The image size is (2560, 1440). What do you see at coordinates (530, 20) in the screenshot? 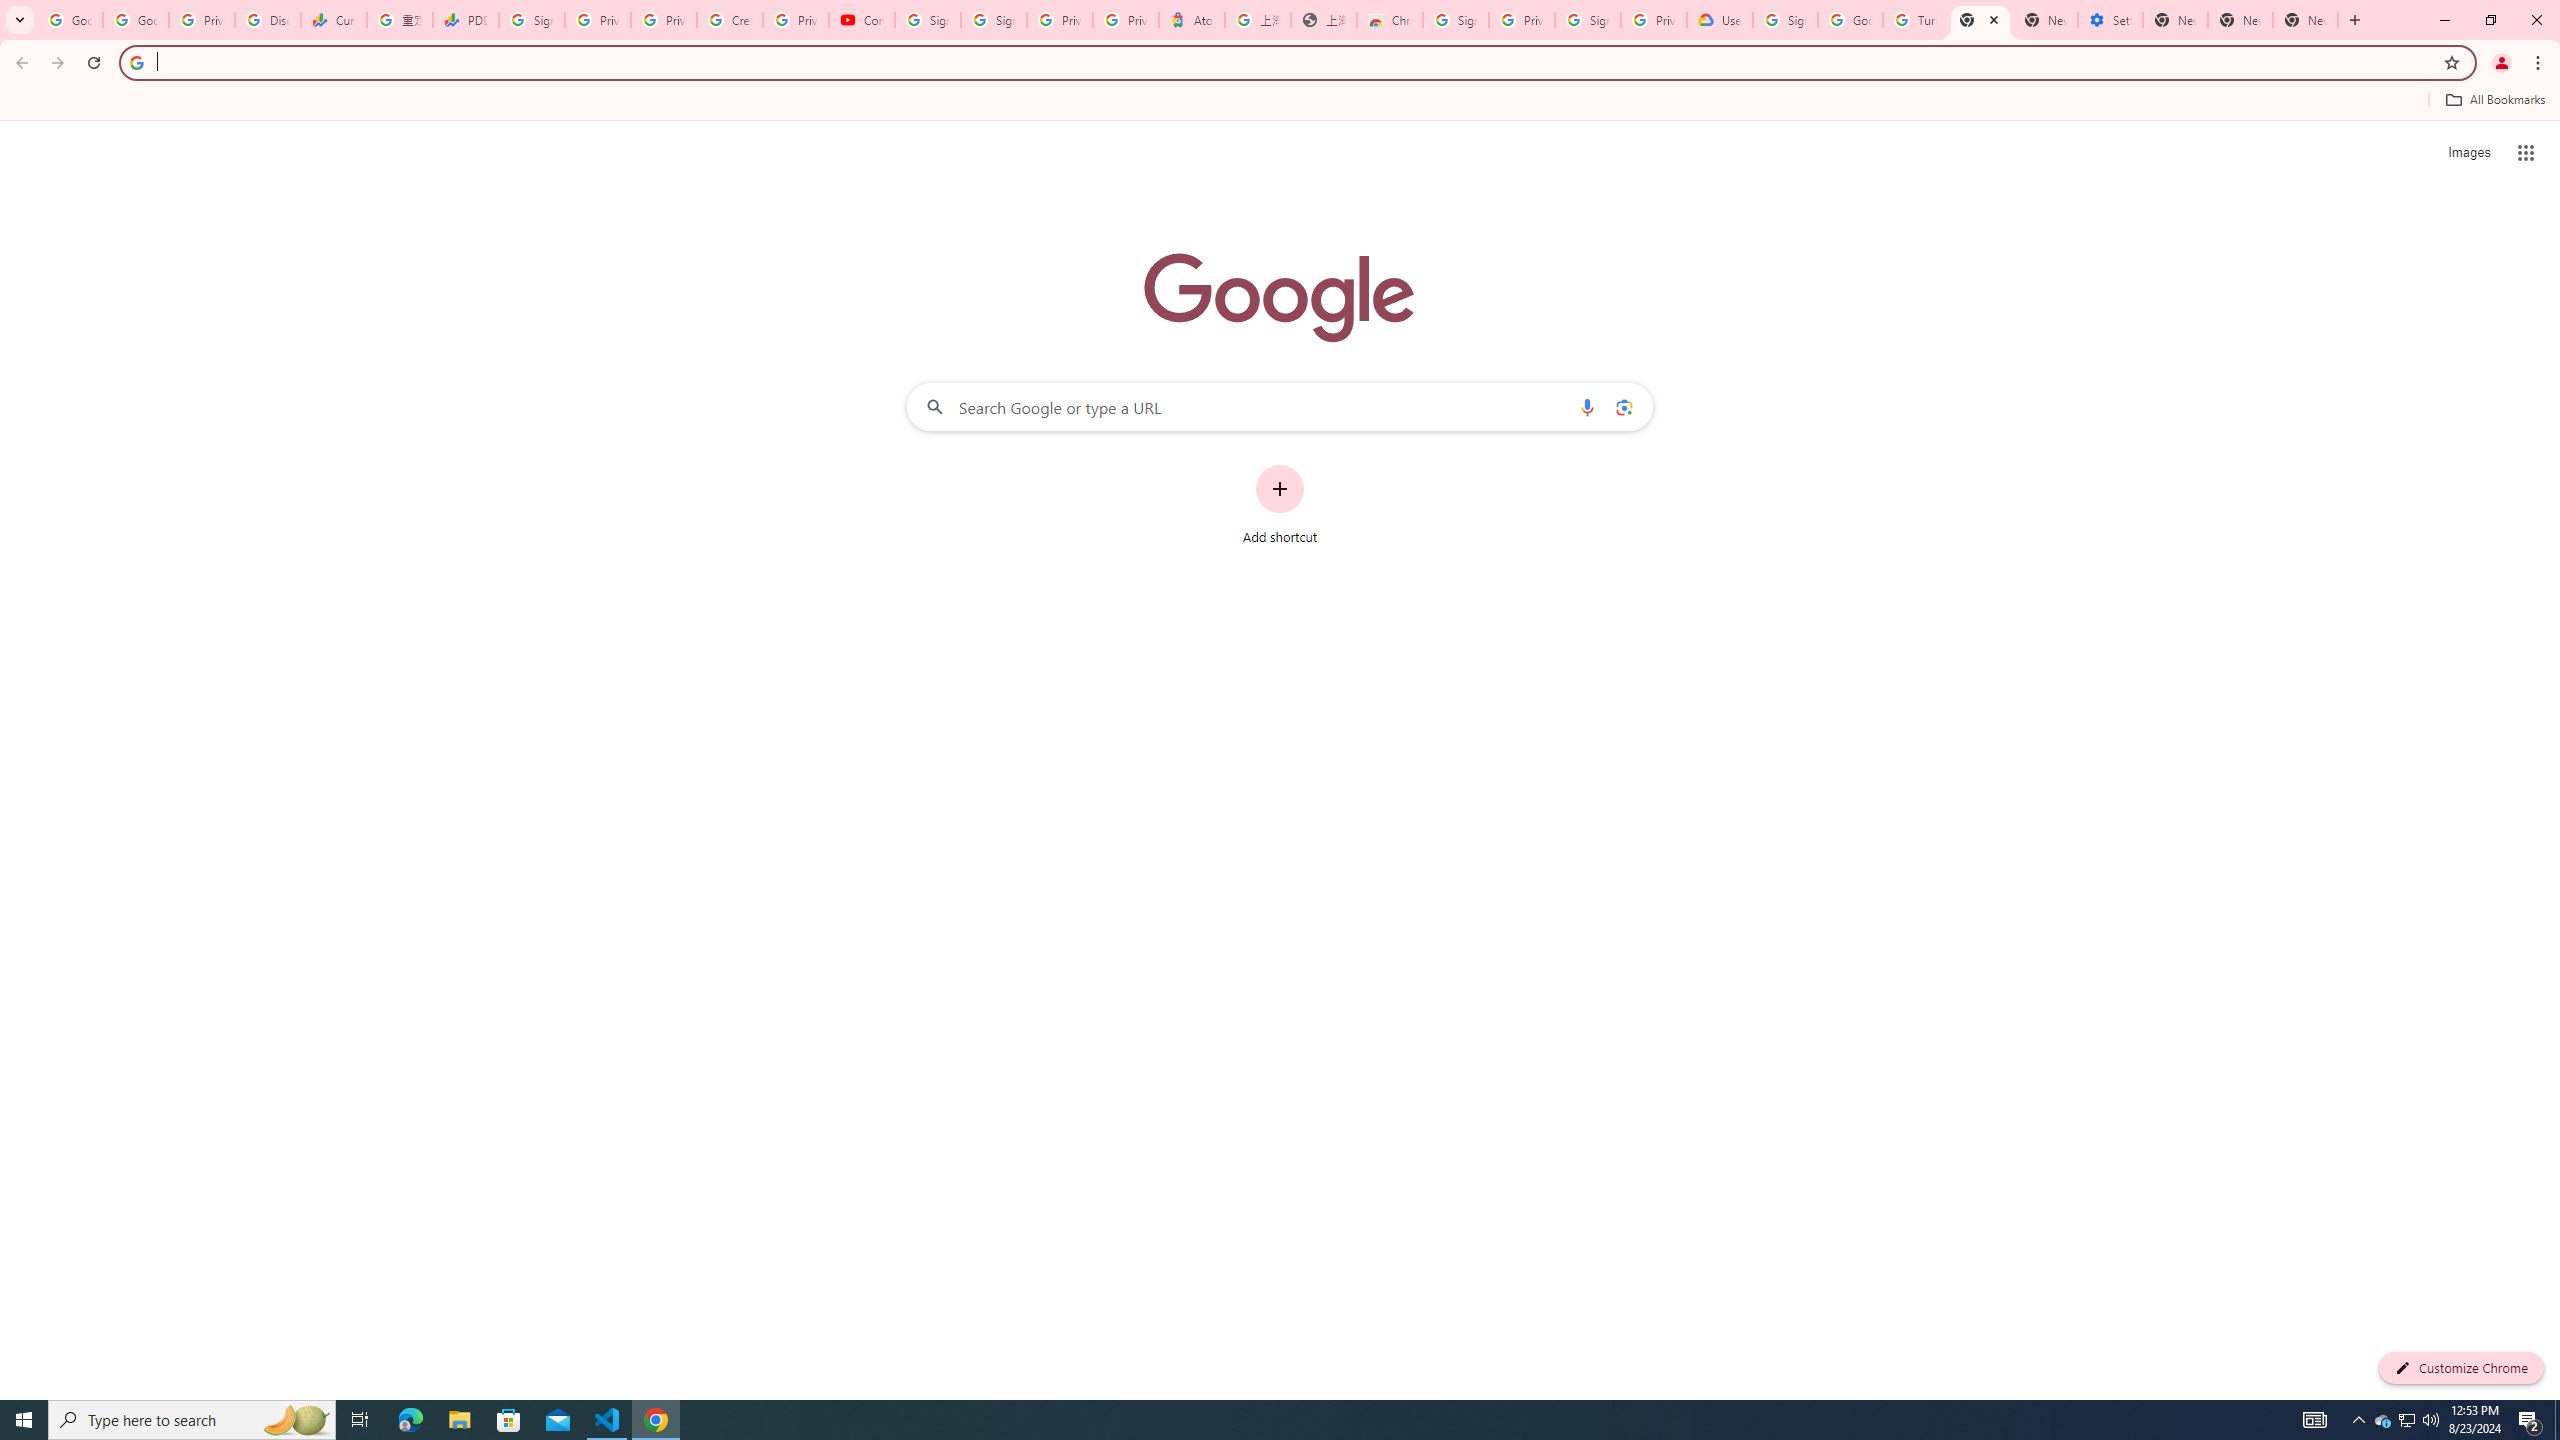
I see `Sign in - Google Accounts` at bounding box center [530, 20].